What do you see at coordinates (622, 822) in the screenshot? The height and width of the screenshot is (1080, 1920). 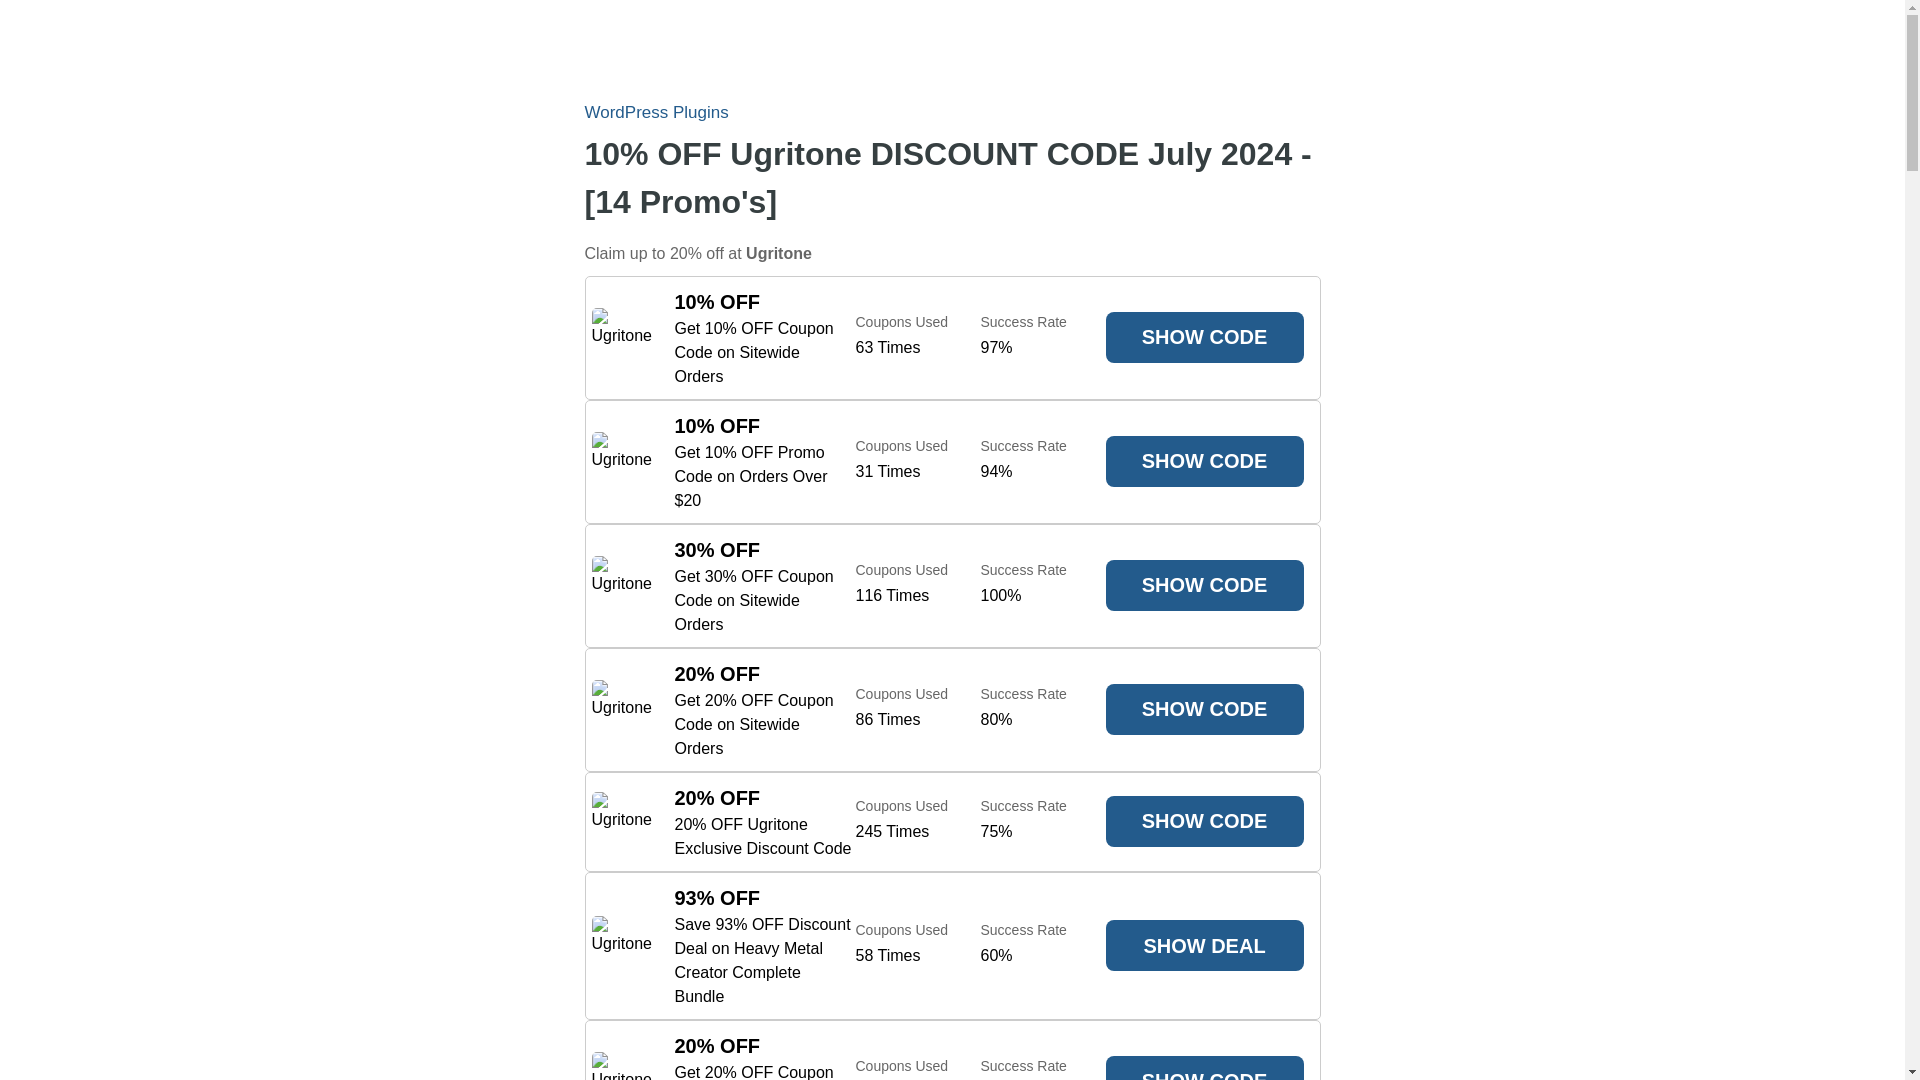 I see `Ugritone` at bounding box center [622, 822].